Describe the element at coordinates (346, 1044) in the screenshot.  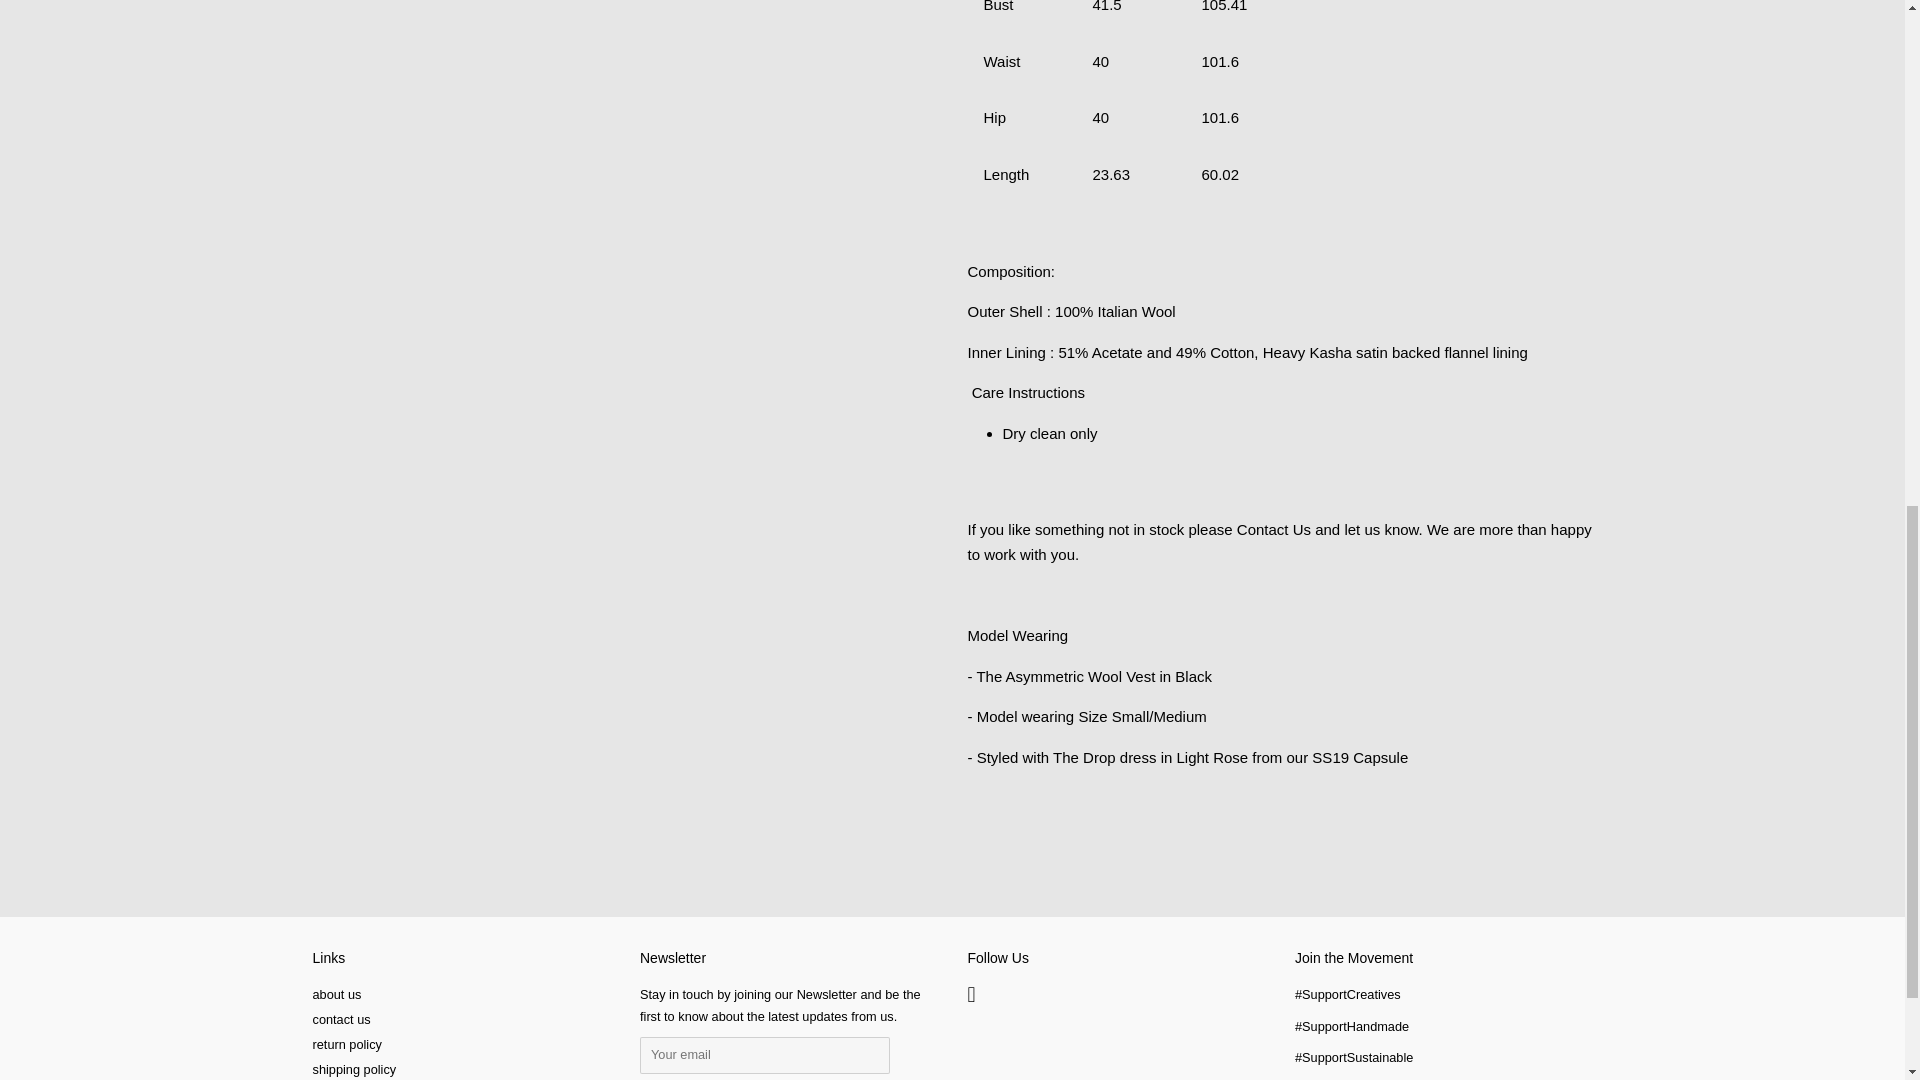
I see `return policy` at that location.